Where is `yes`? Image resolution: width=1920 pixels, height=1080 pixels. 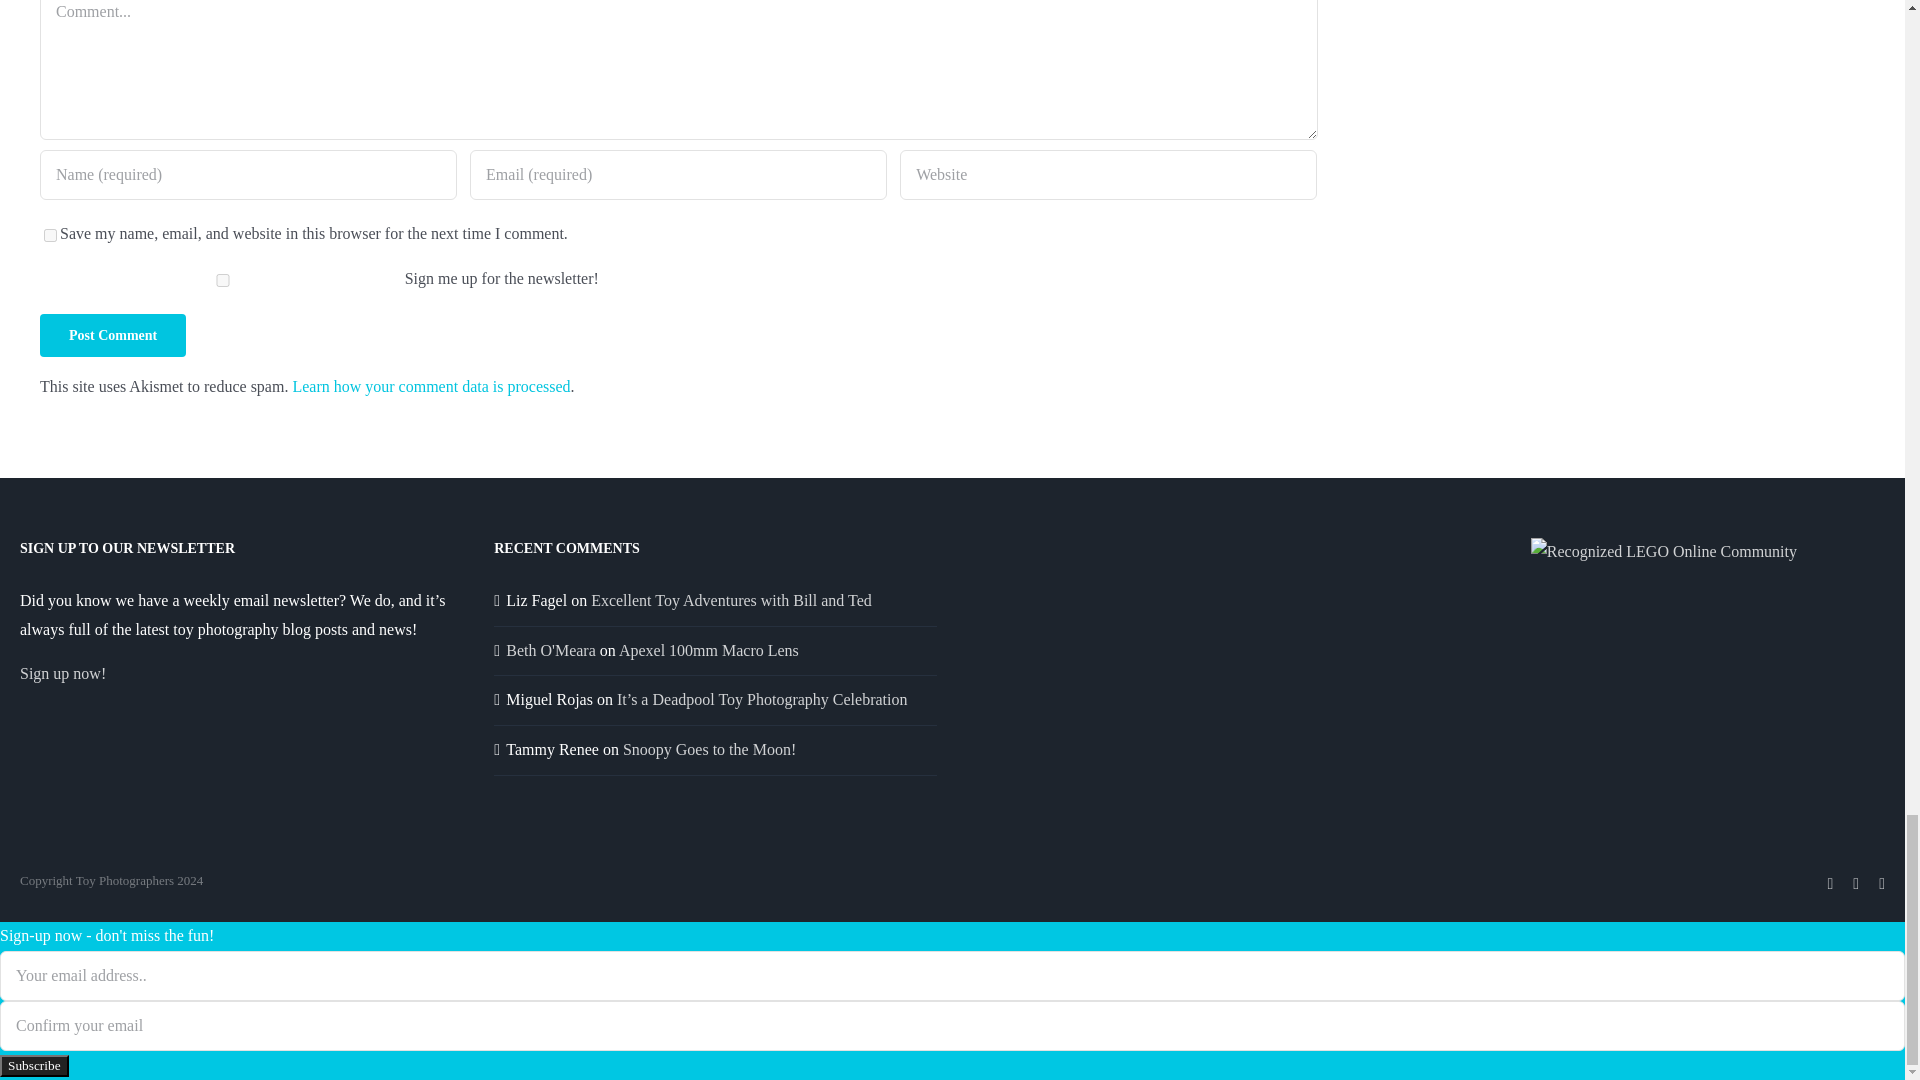 yes is located at coordinates (50, 234).